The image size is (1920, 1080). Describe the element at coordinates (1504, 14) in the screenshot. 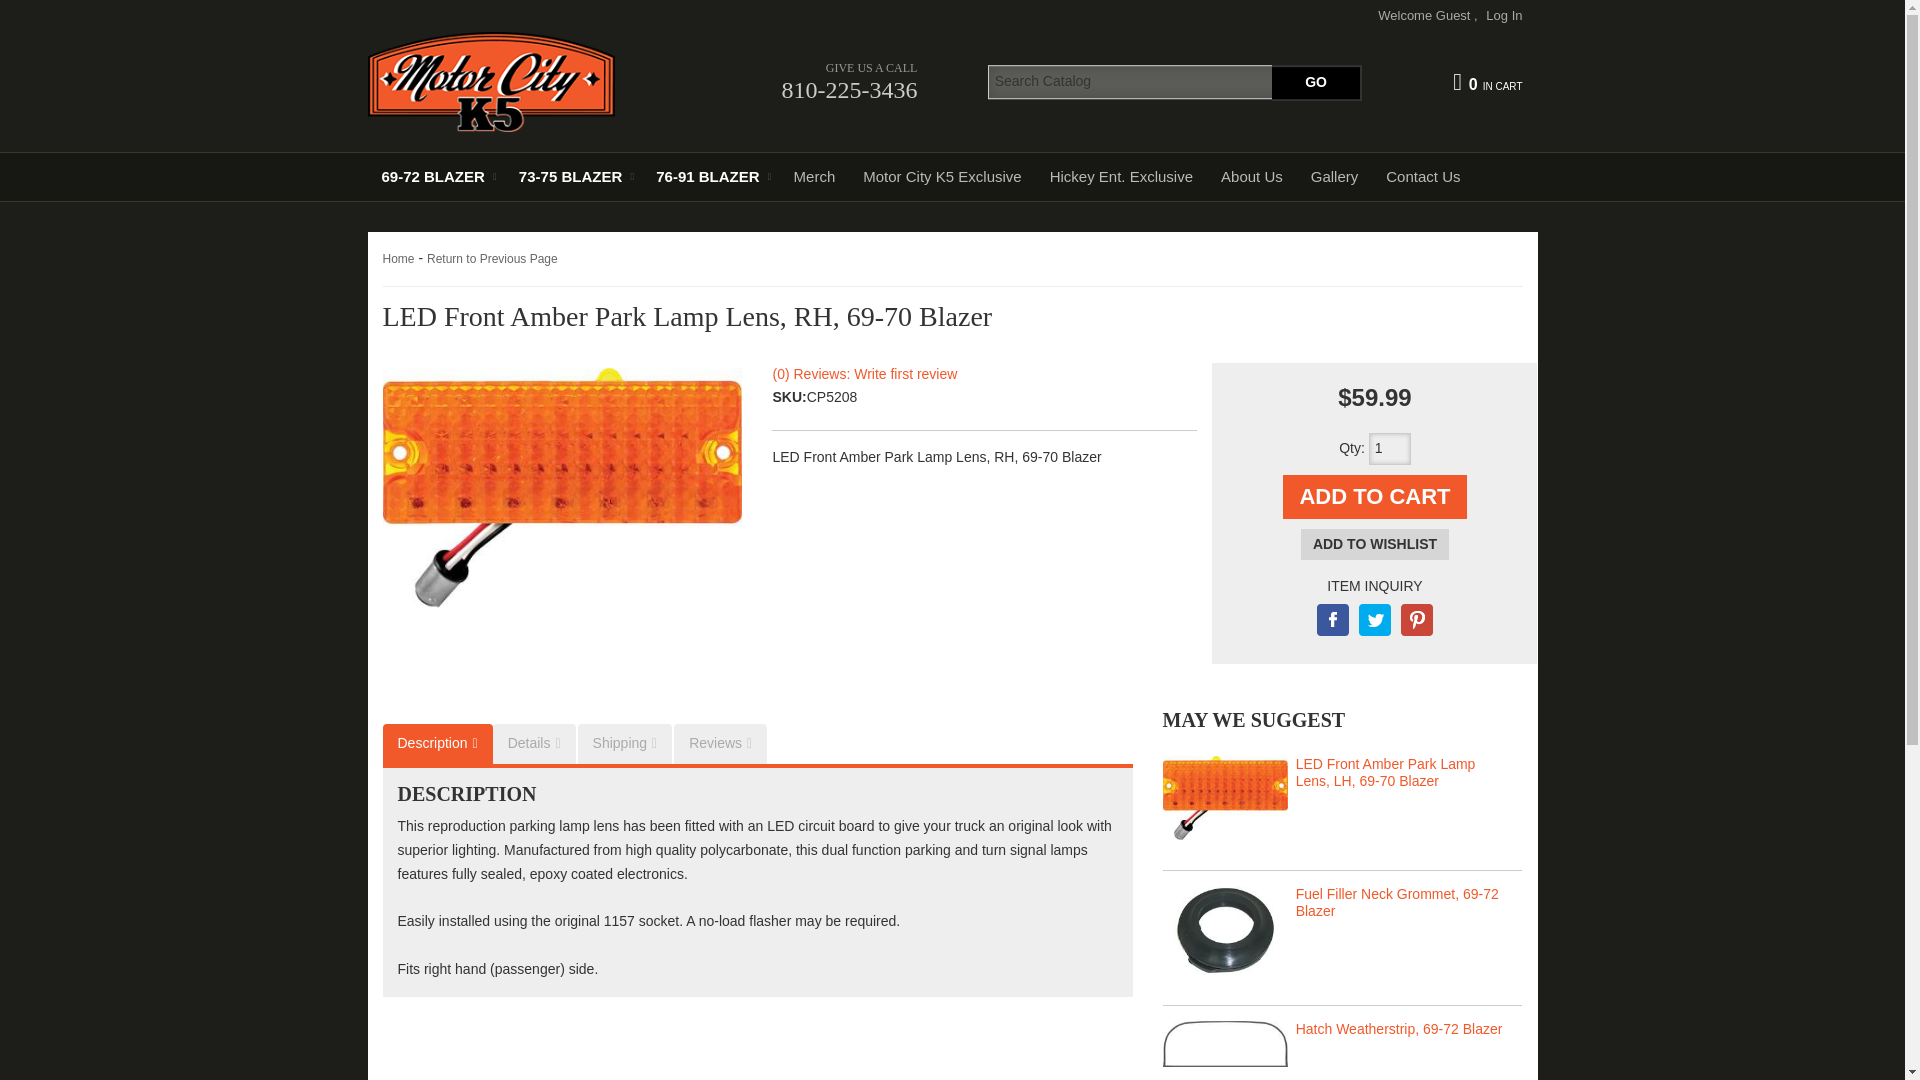

I see `Log In` at that location.